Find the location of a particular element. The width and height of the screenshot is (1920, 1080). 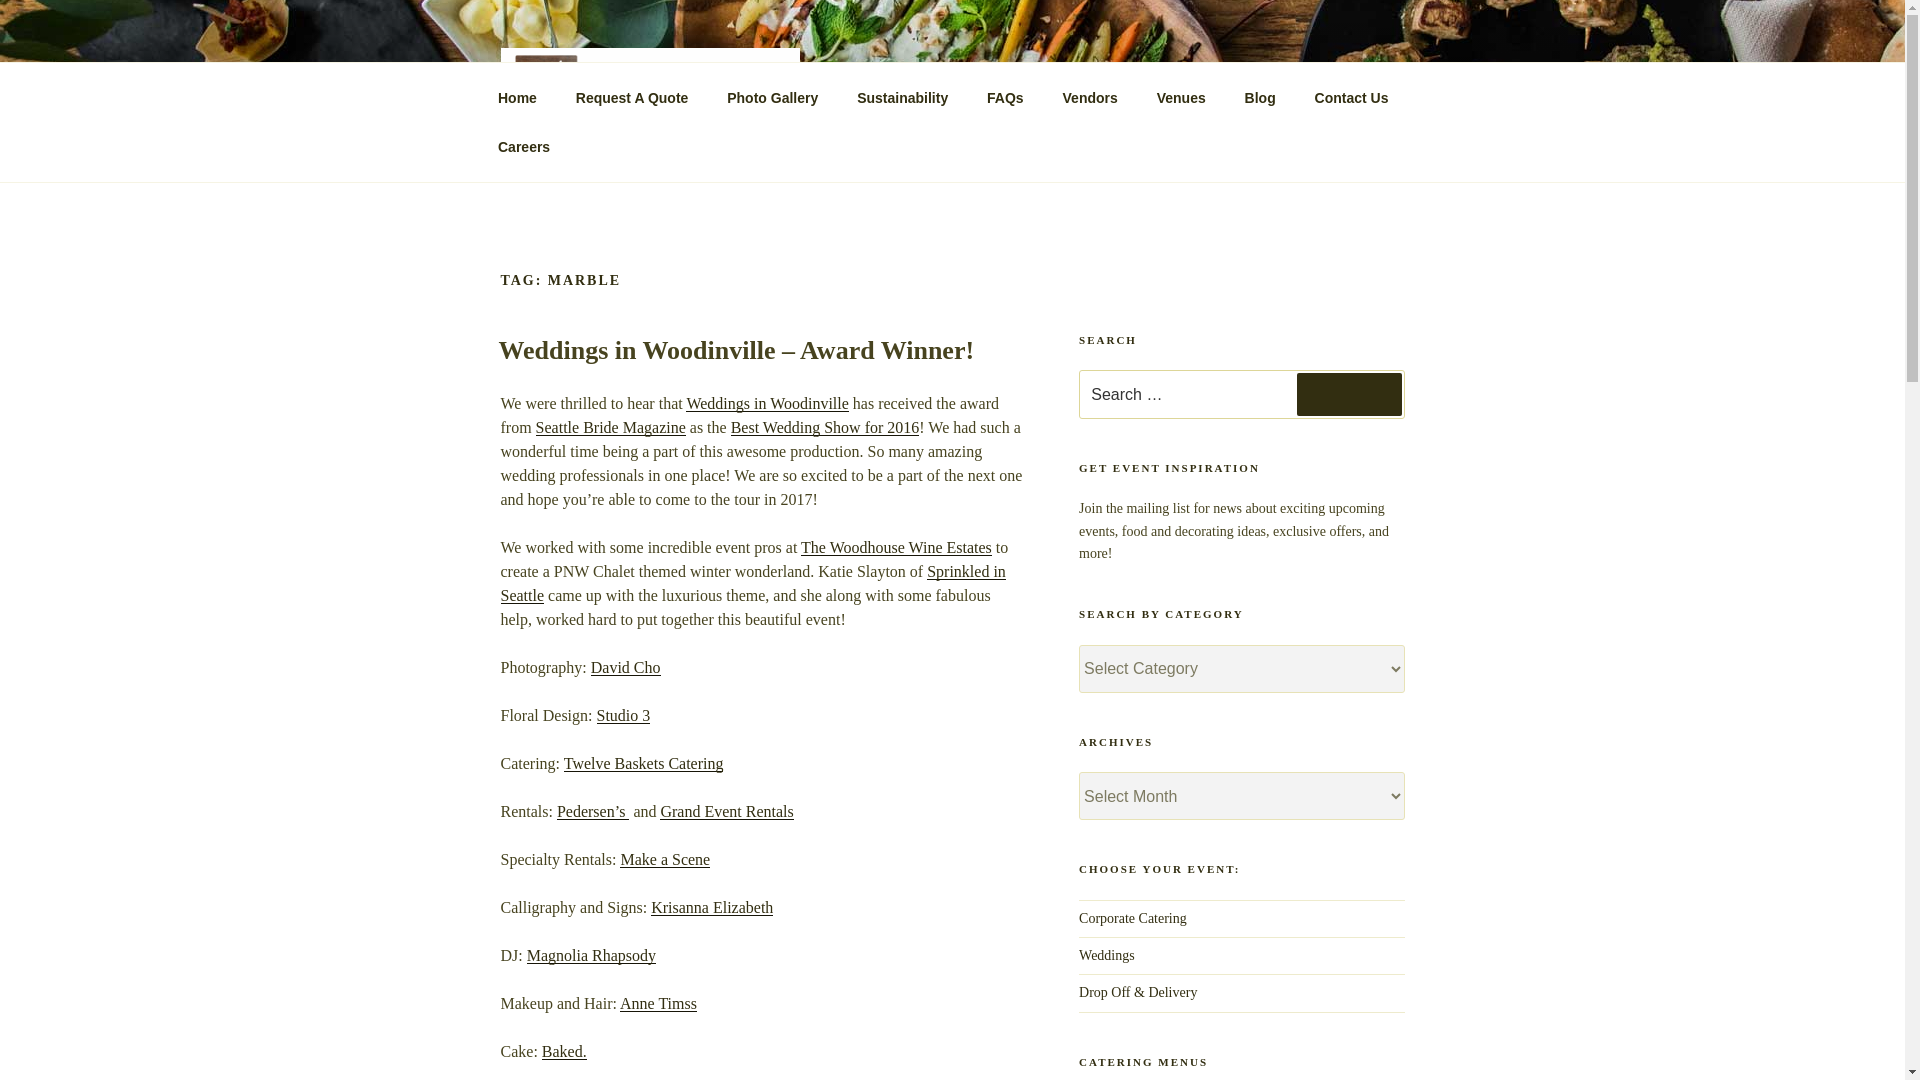

Krisanna Elizabeth is located at coordinates (712, 906).